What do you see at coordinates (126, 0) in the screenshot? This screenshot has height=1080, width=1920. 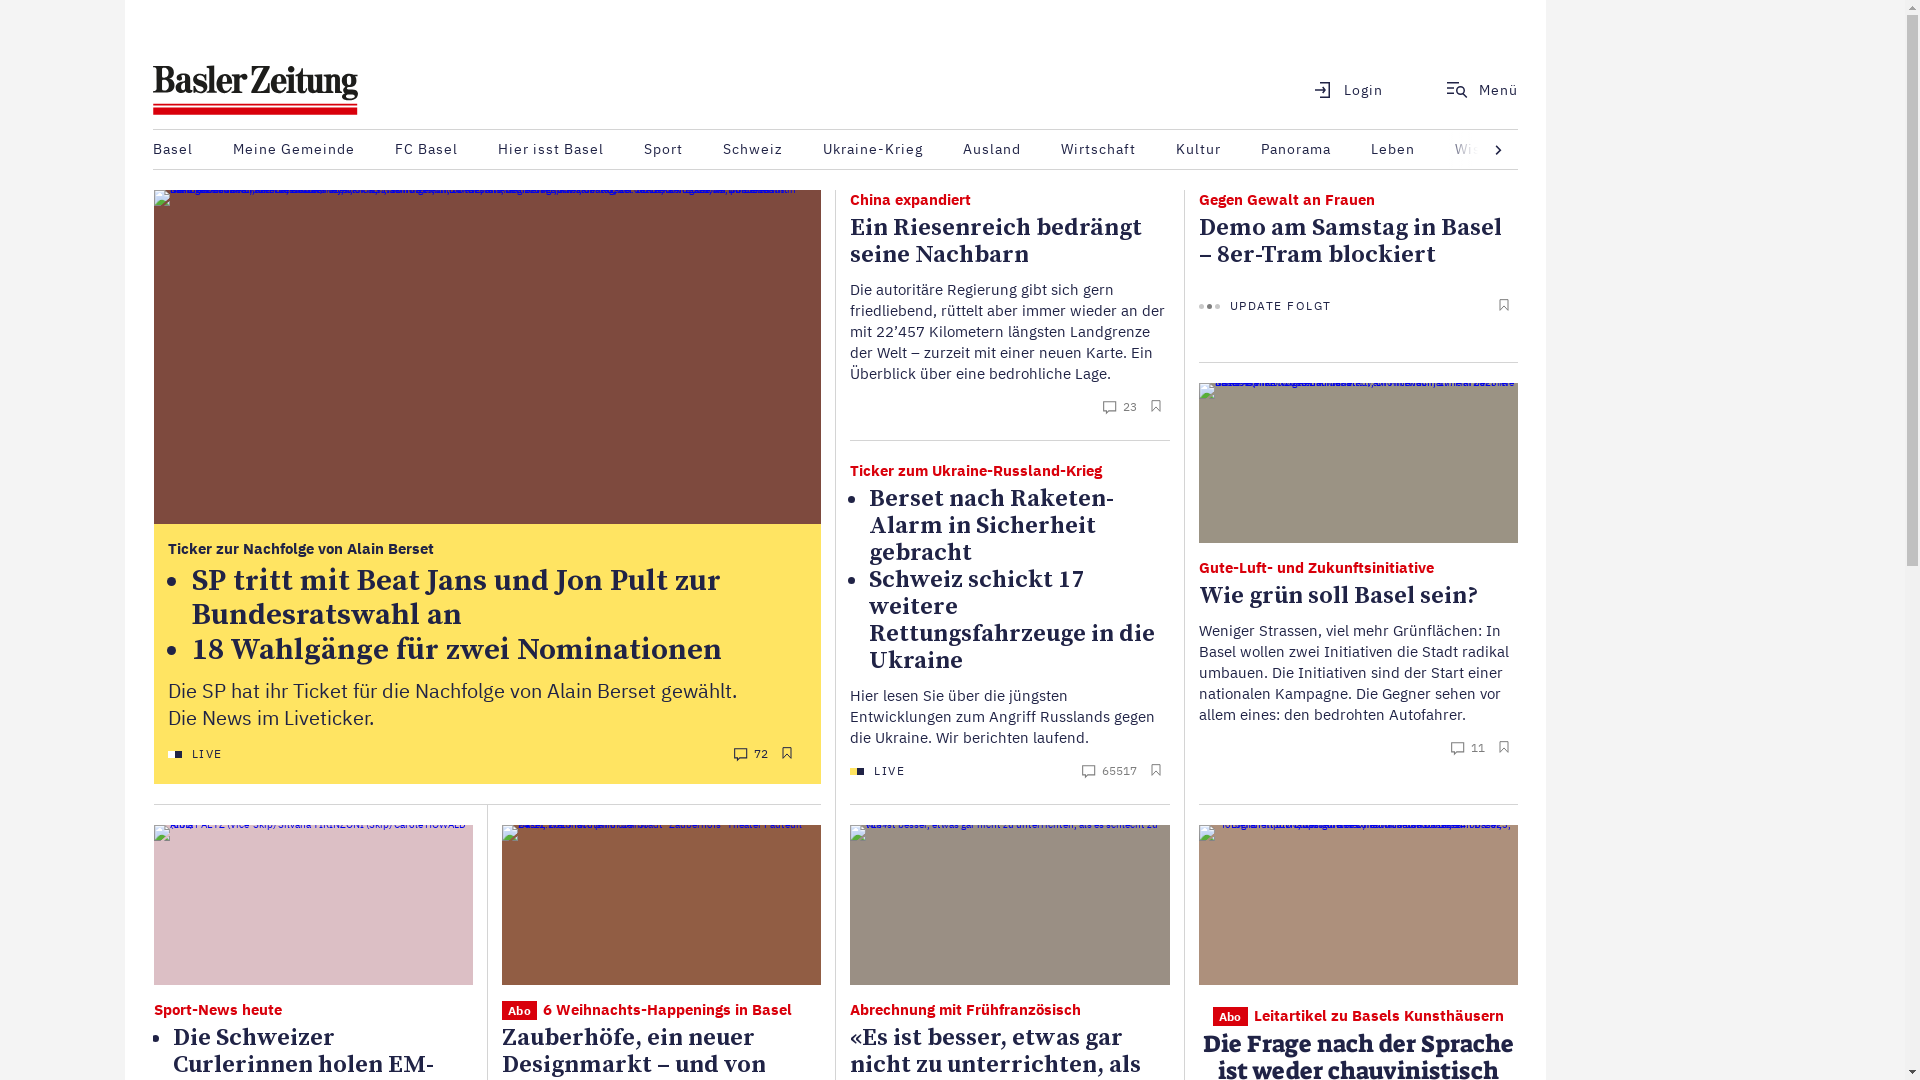 I see `Zum Hauptinhalt springen` at bounding box center [126, 0].